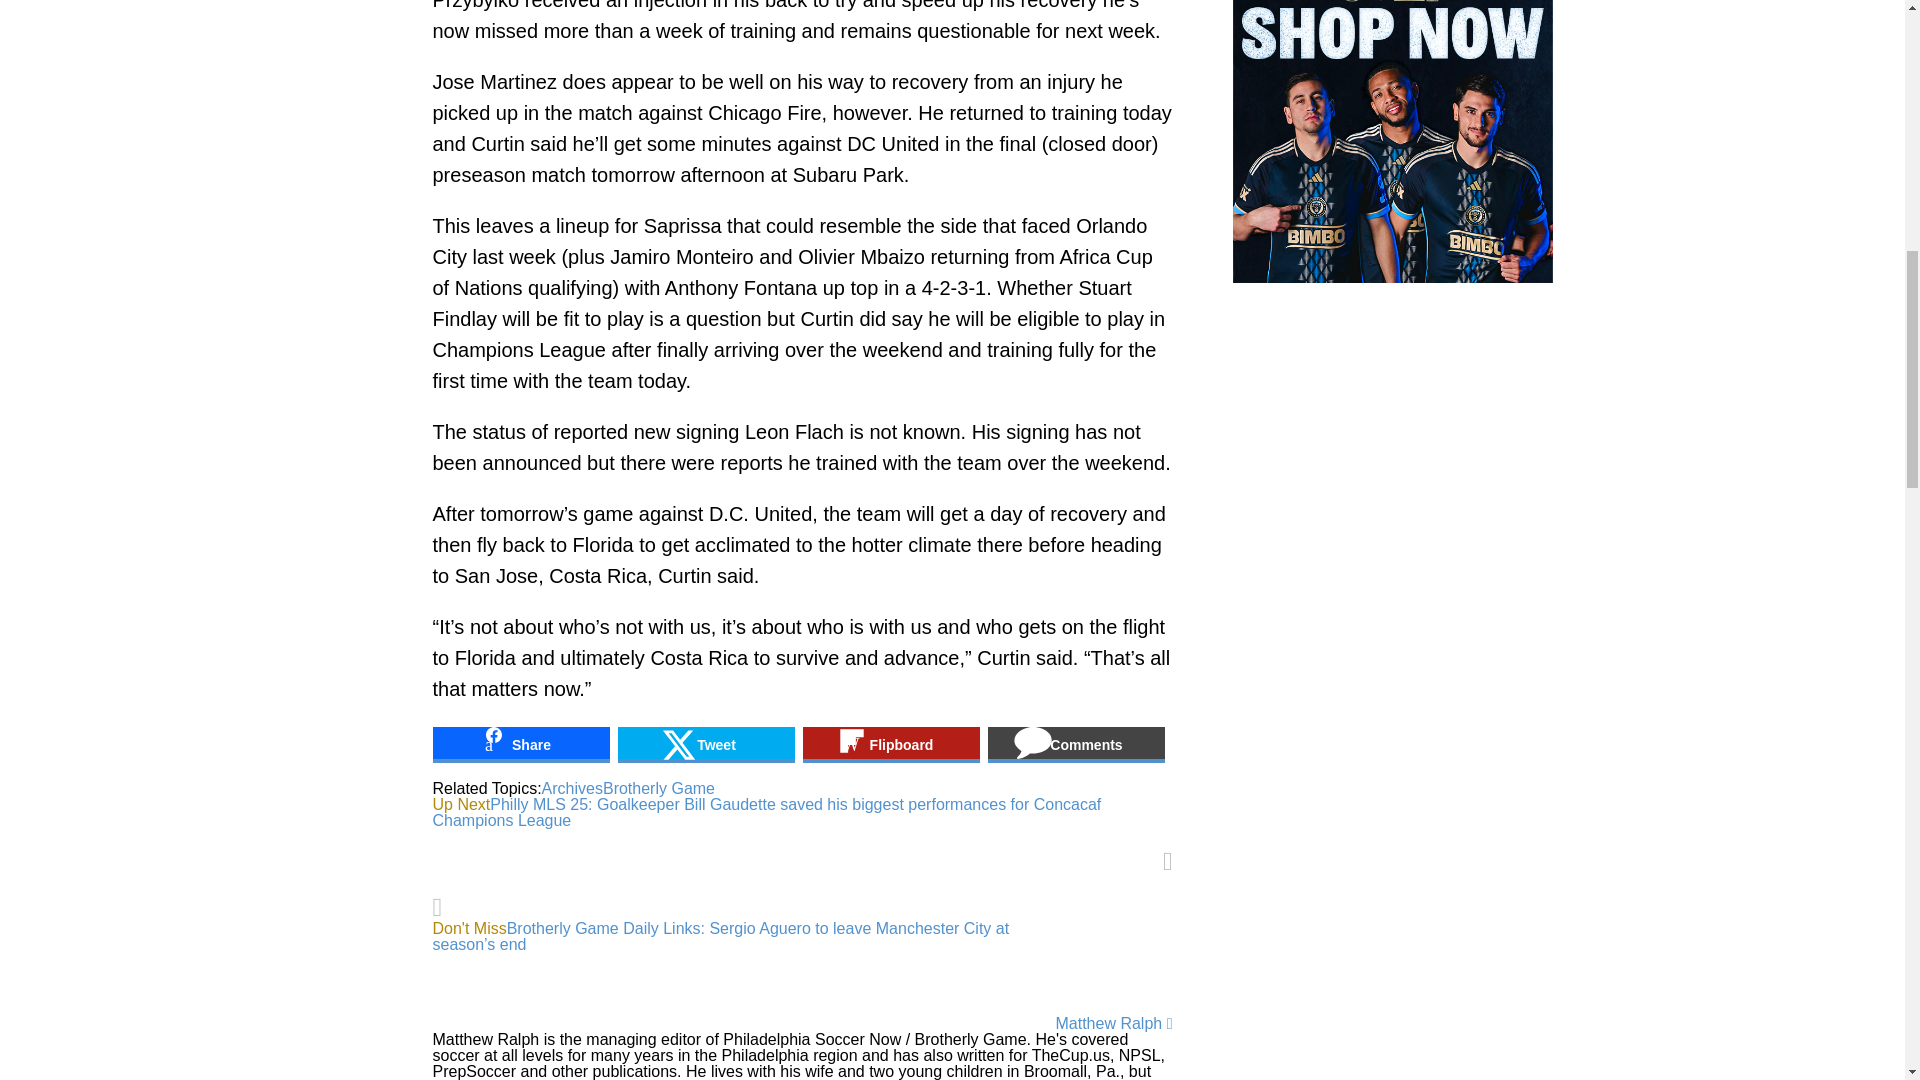 The height and width of the screenshot is (1080, 1920). What do you see at coordinates (890, 744) in the screenshot?
I see `Share on Flipboard` at bounding box center [890, 744].